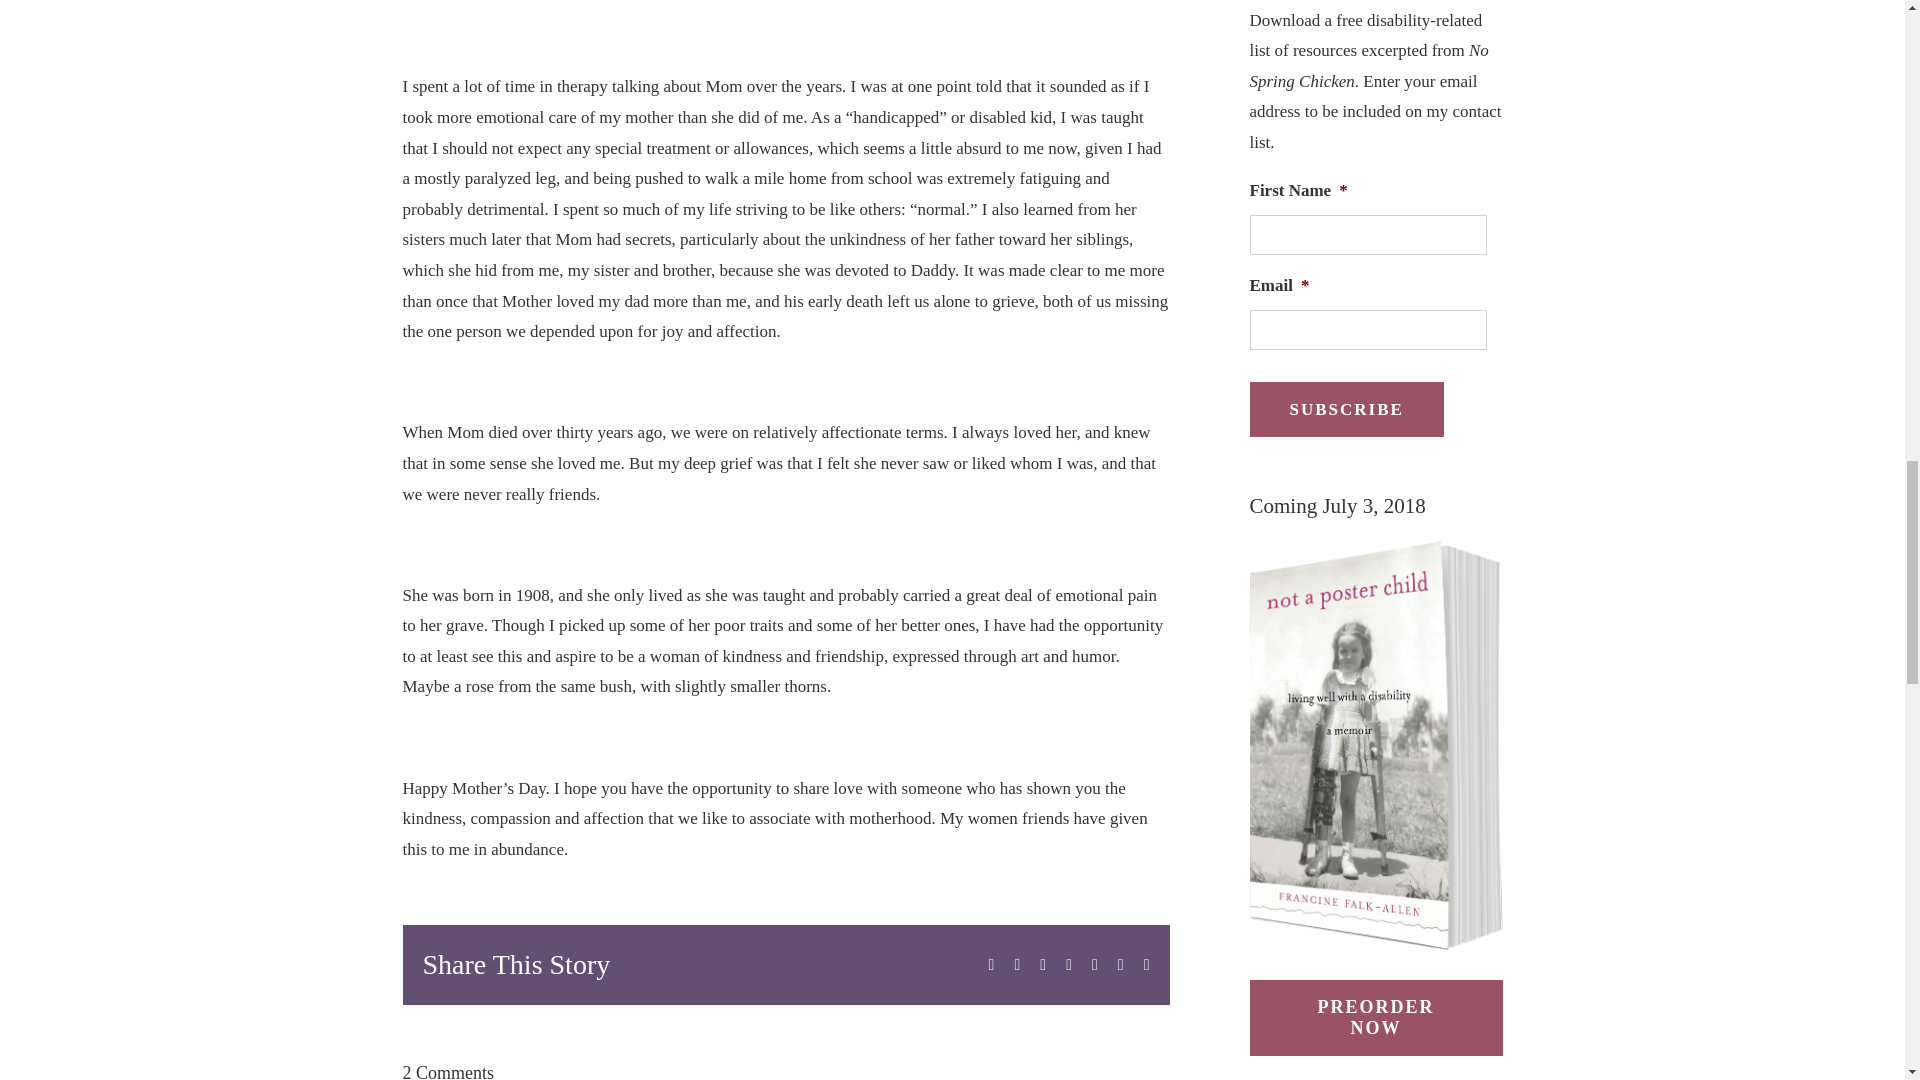 The height and width of the screenshot is (1080, 1920). What do you see at coordinates (1147, 964) in the screenshot?
I see `Email` at bounding box center [1147, 964].